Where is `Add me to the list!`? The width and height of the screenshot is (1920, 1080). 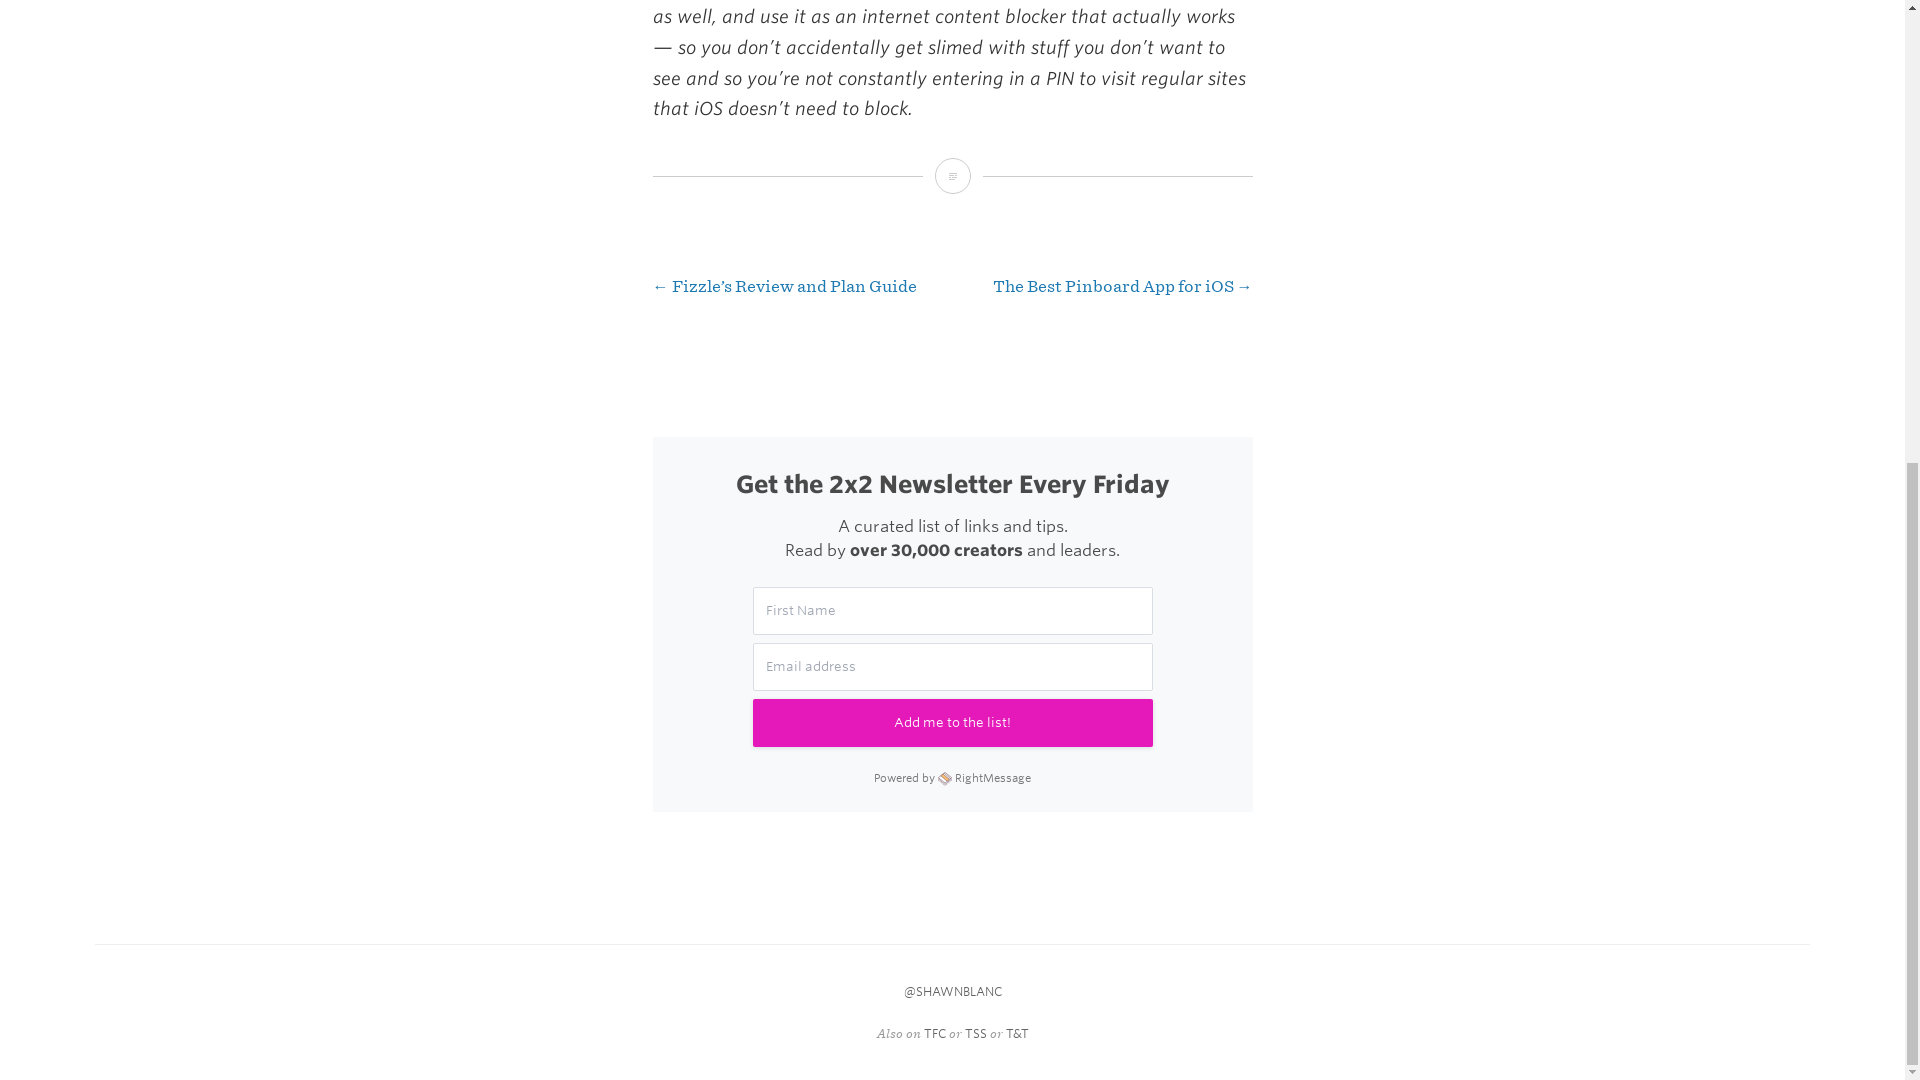
Add me to the list! is located at coordinates (952, 722).